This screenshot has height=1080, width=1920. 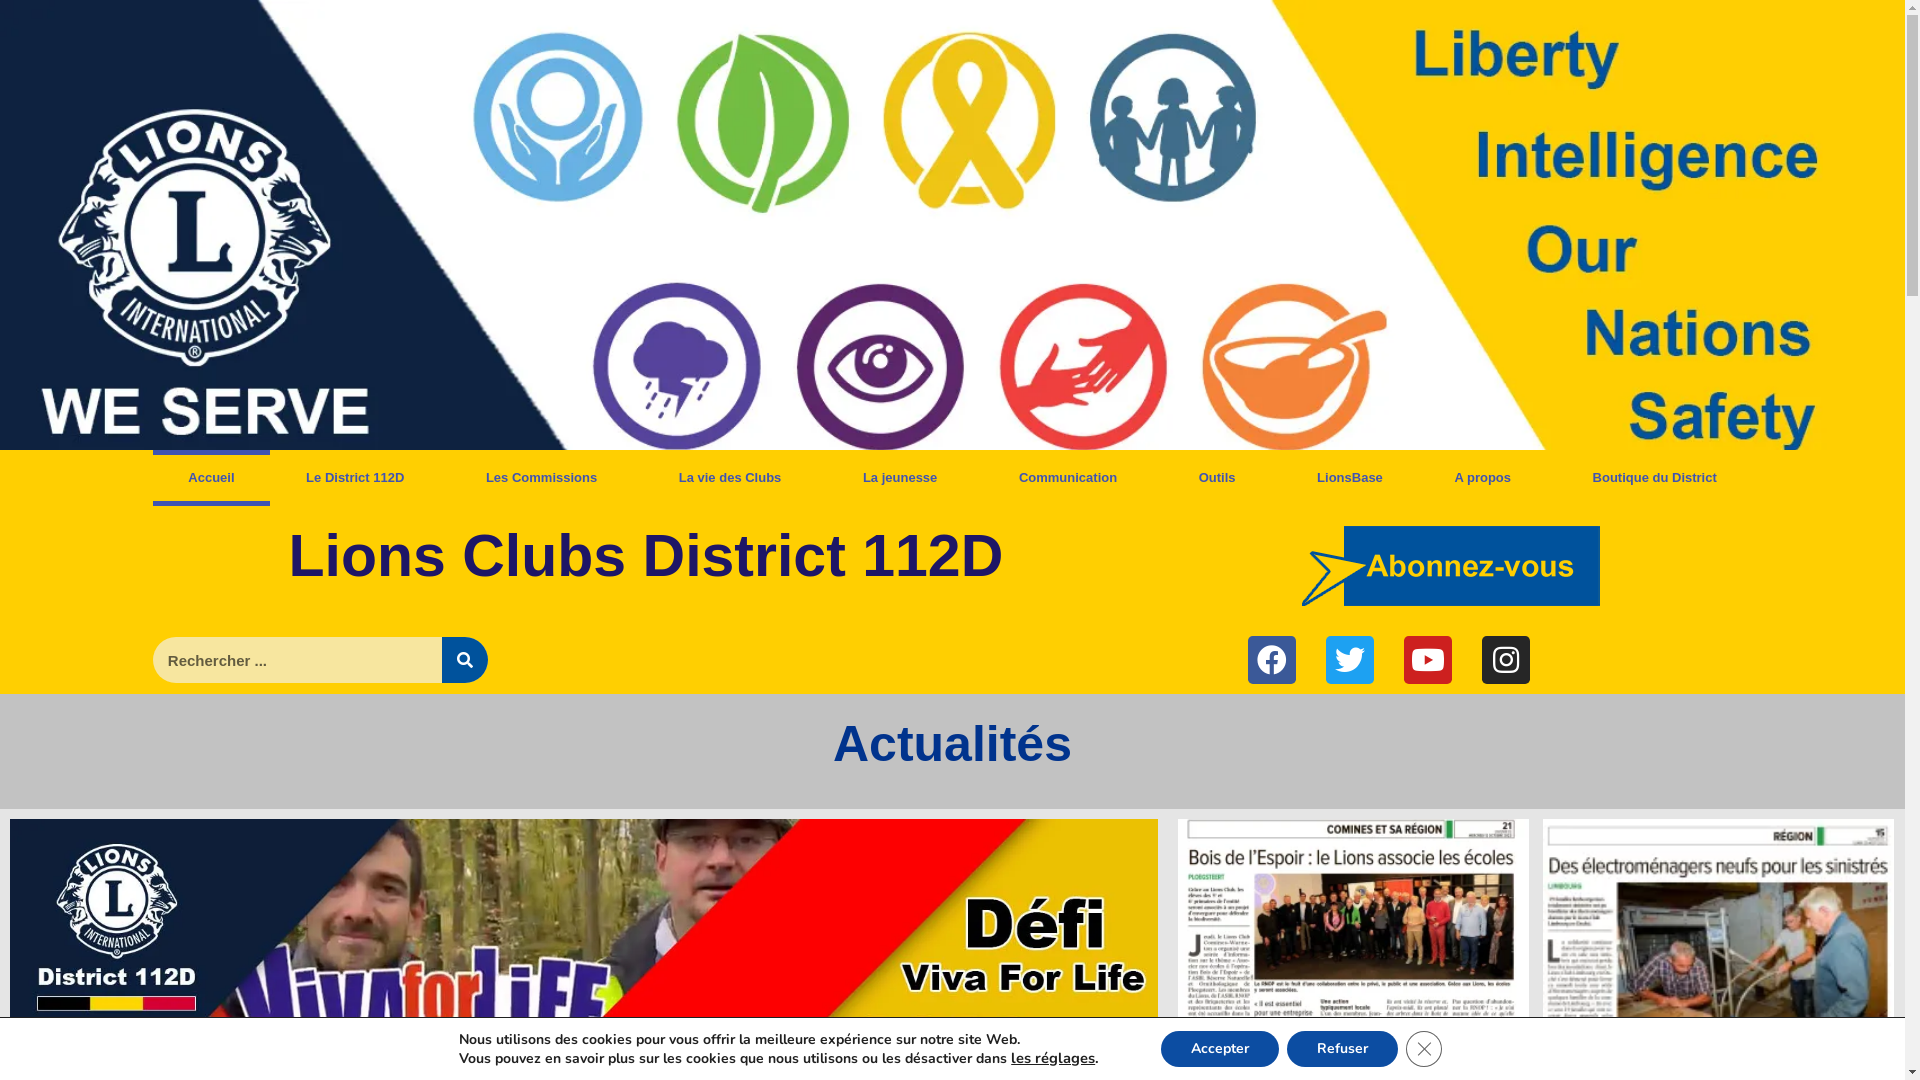 I want to click on Lions Clubs District 112D, so click(x=646, y=556).